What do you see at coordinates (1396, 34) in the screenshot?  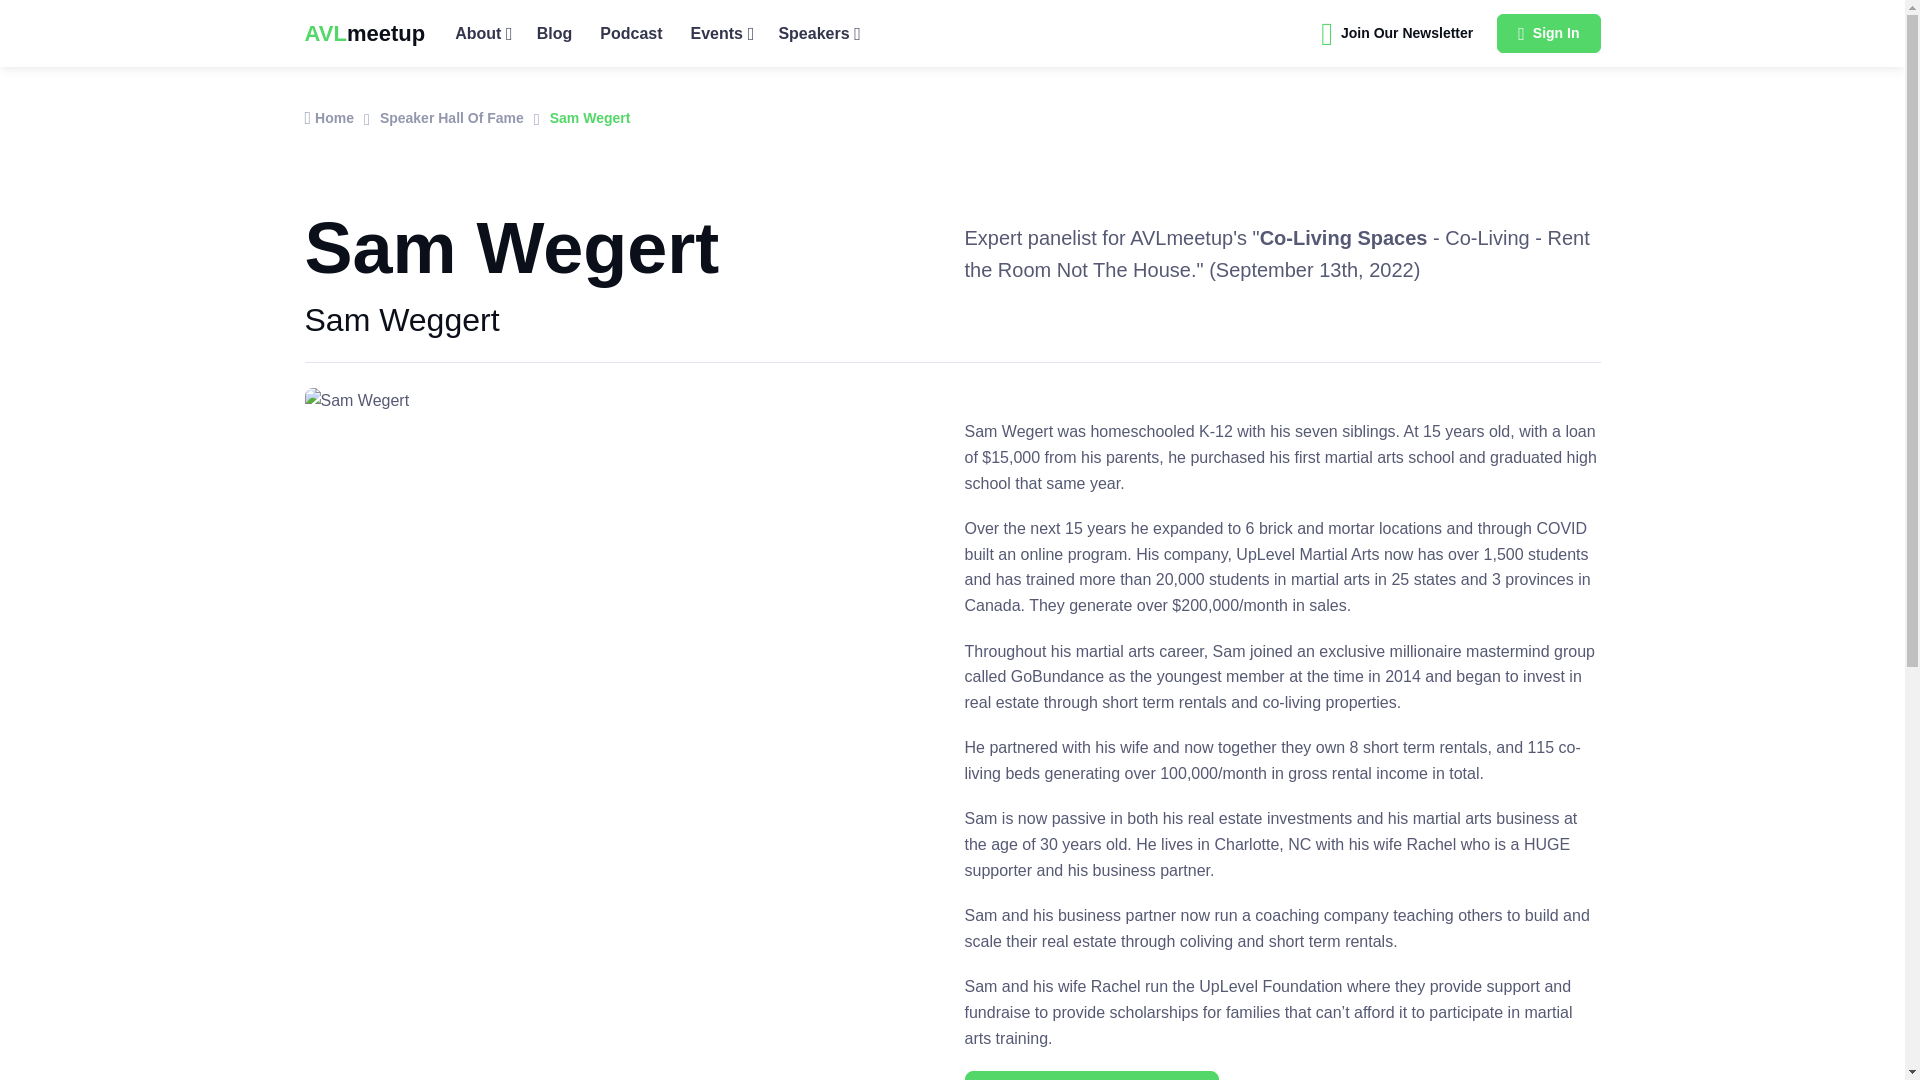 I see `Join Our Newsletter` at bounding box center [1396, 34].